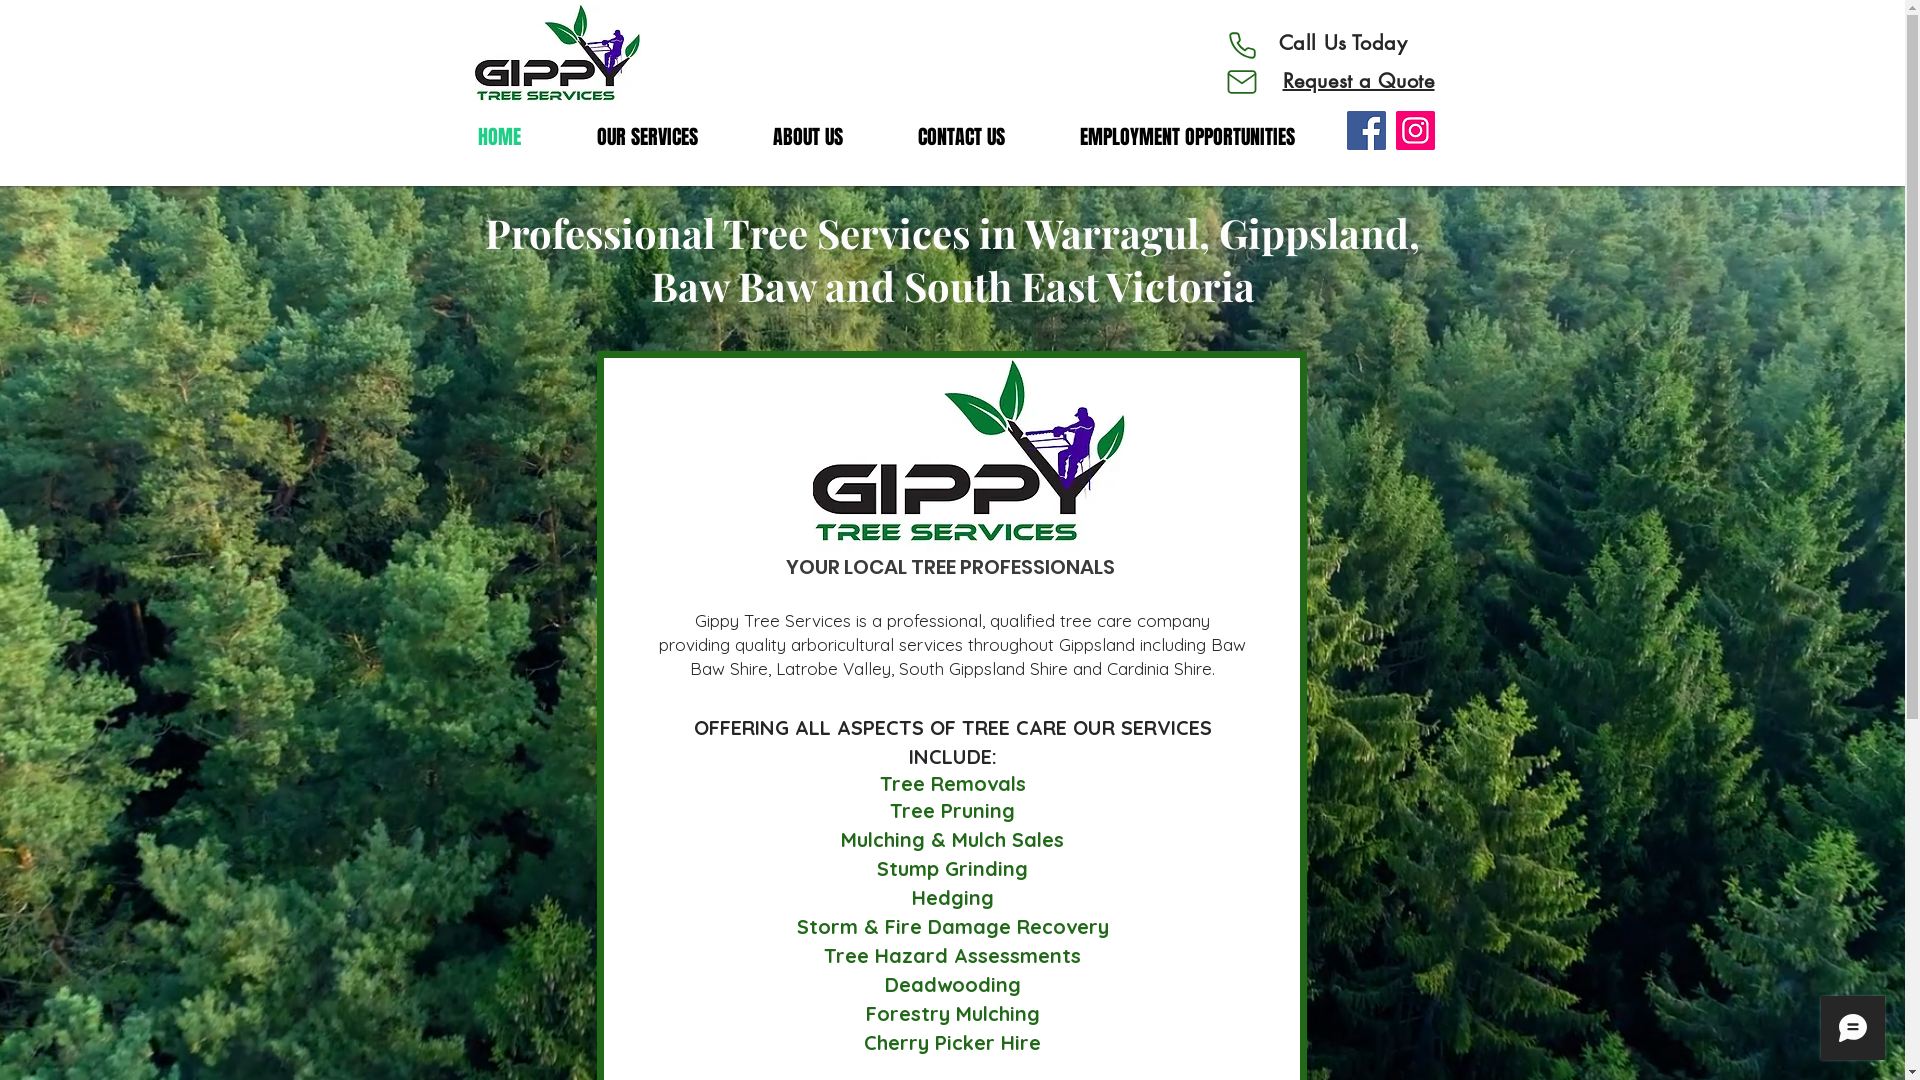 The width and height of the screenshot is (1920, 1080). What do you see at coordinates (969, 456) in the screenshot?
I see `Gippy Tree Services Logo small.jpg` at bounding box center [969, 456].